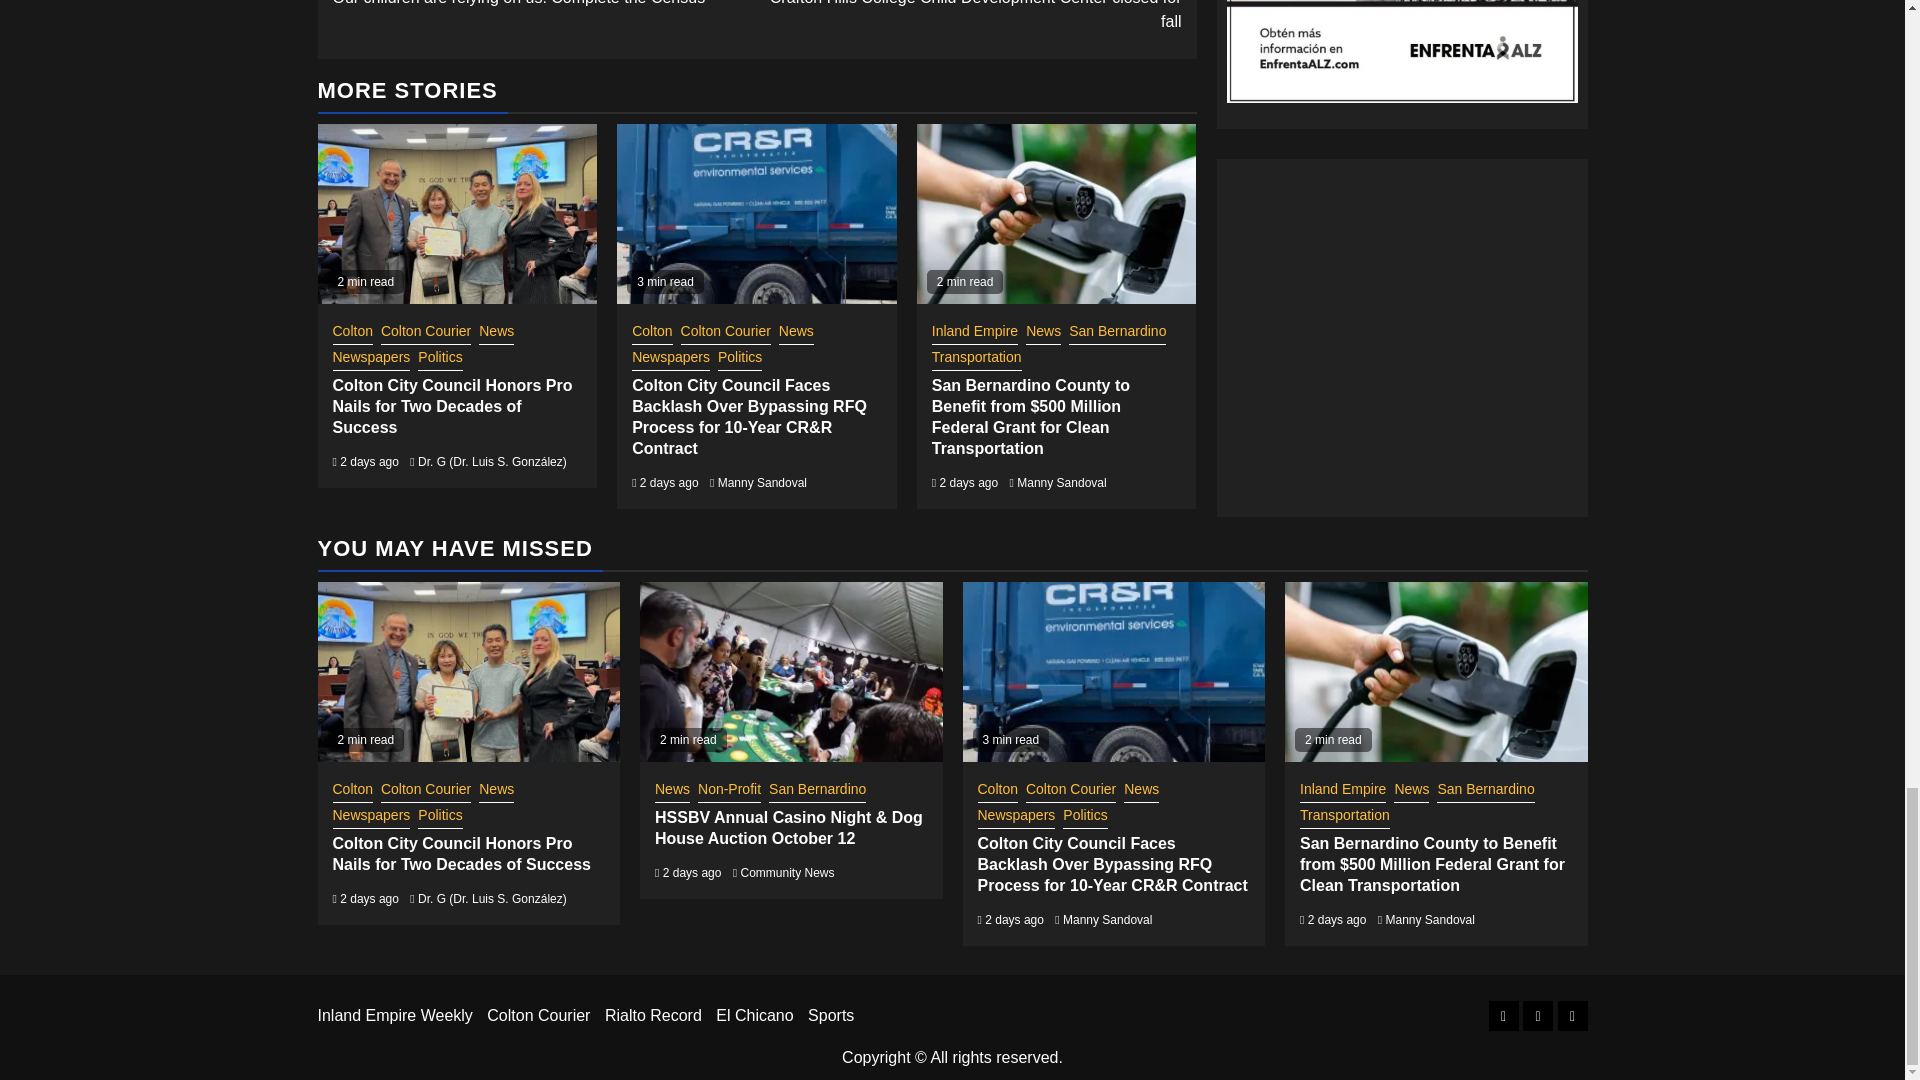  Describe the element at coordinates (726, 332) in the screenshot. I see `Colton Courier` at that location.